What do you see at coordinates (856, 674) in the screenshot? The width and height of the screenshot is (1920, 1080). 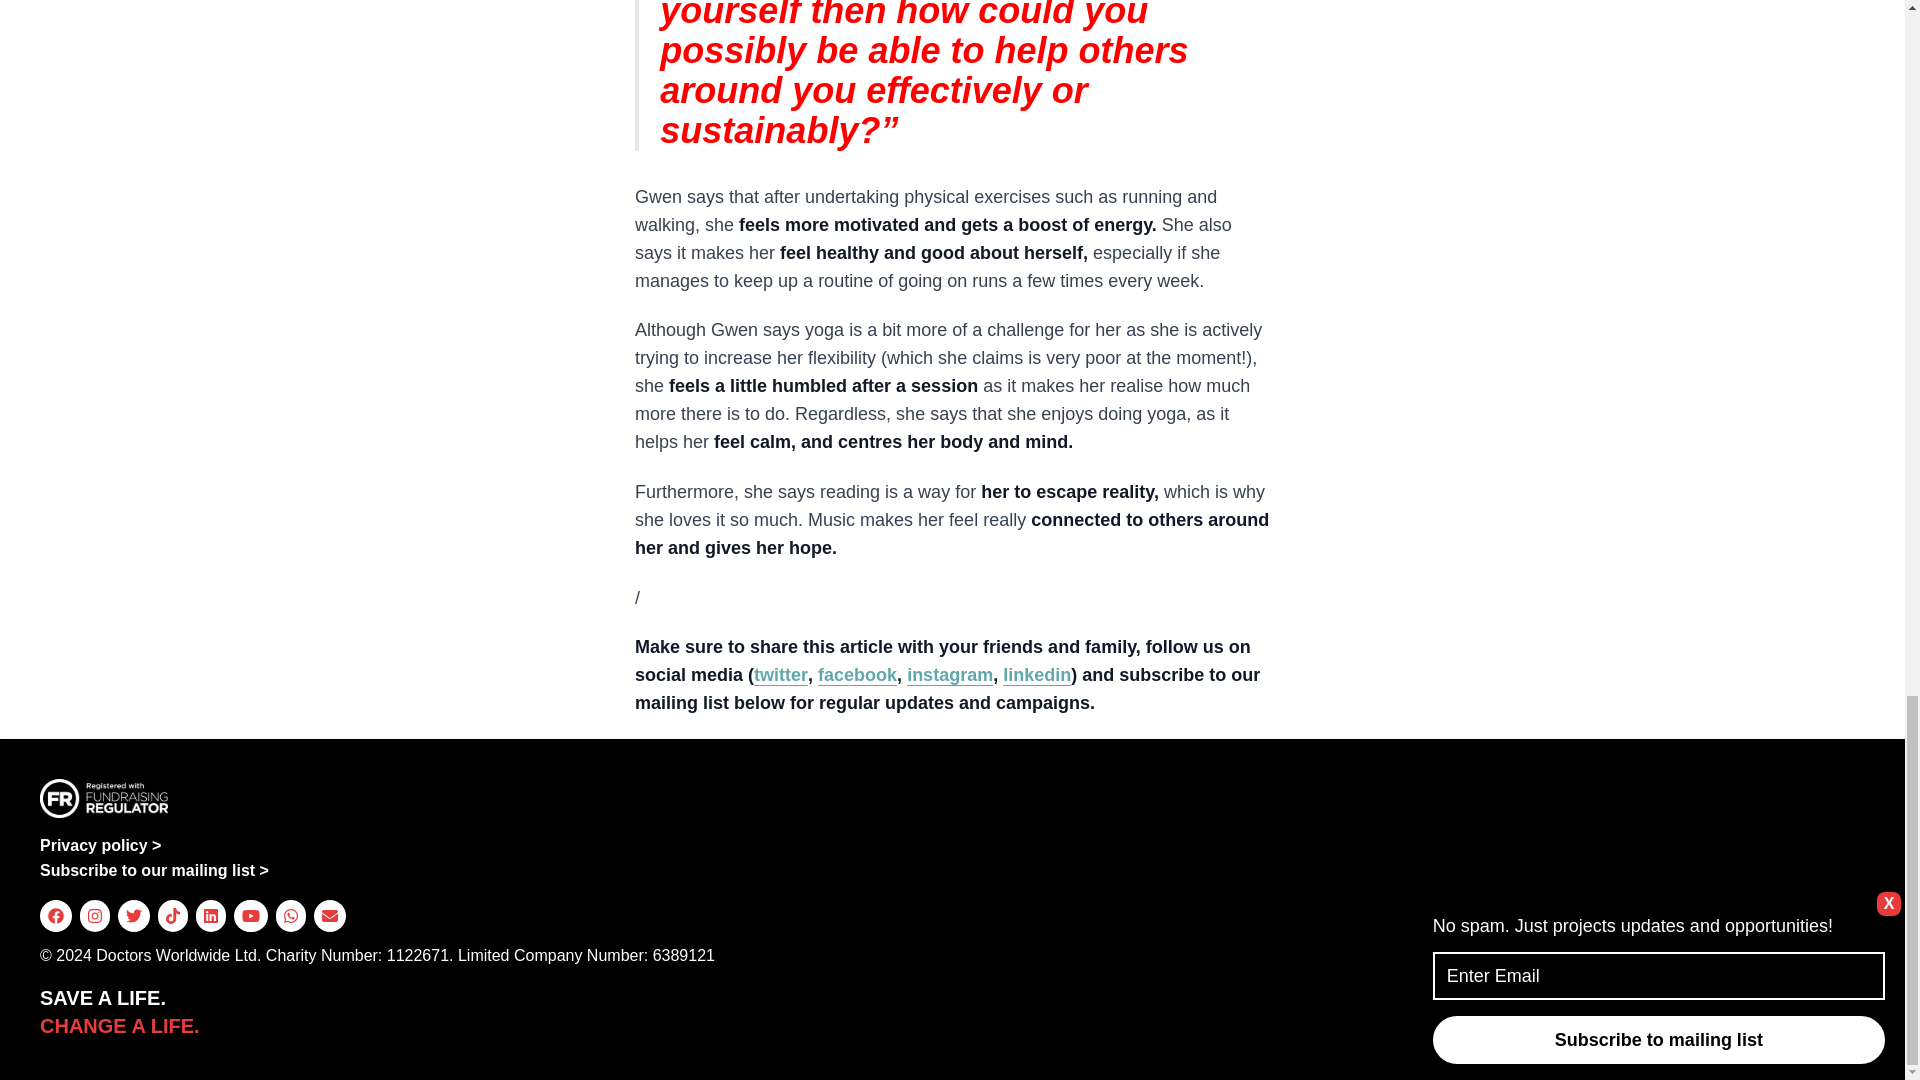 I see `facebook` at bounding box center [856, 674].